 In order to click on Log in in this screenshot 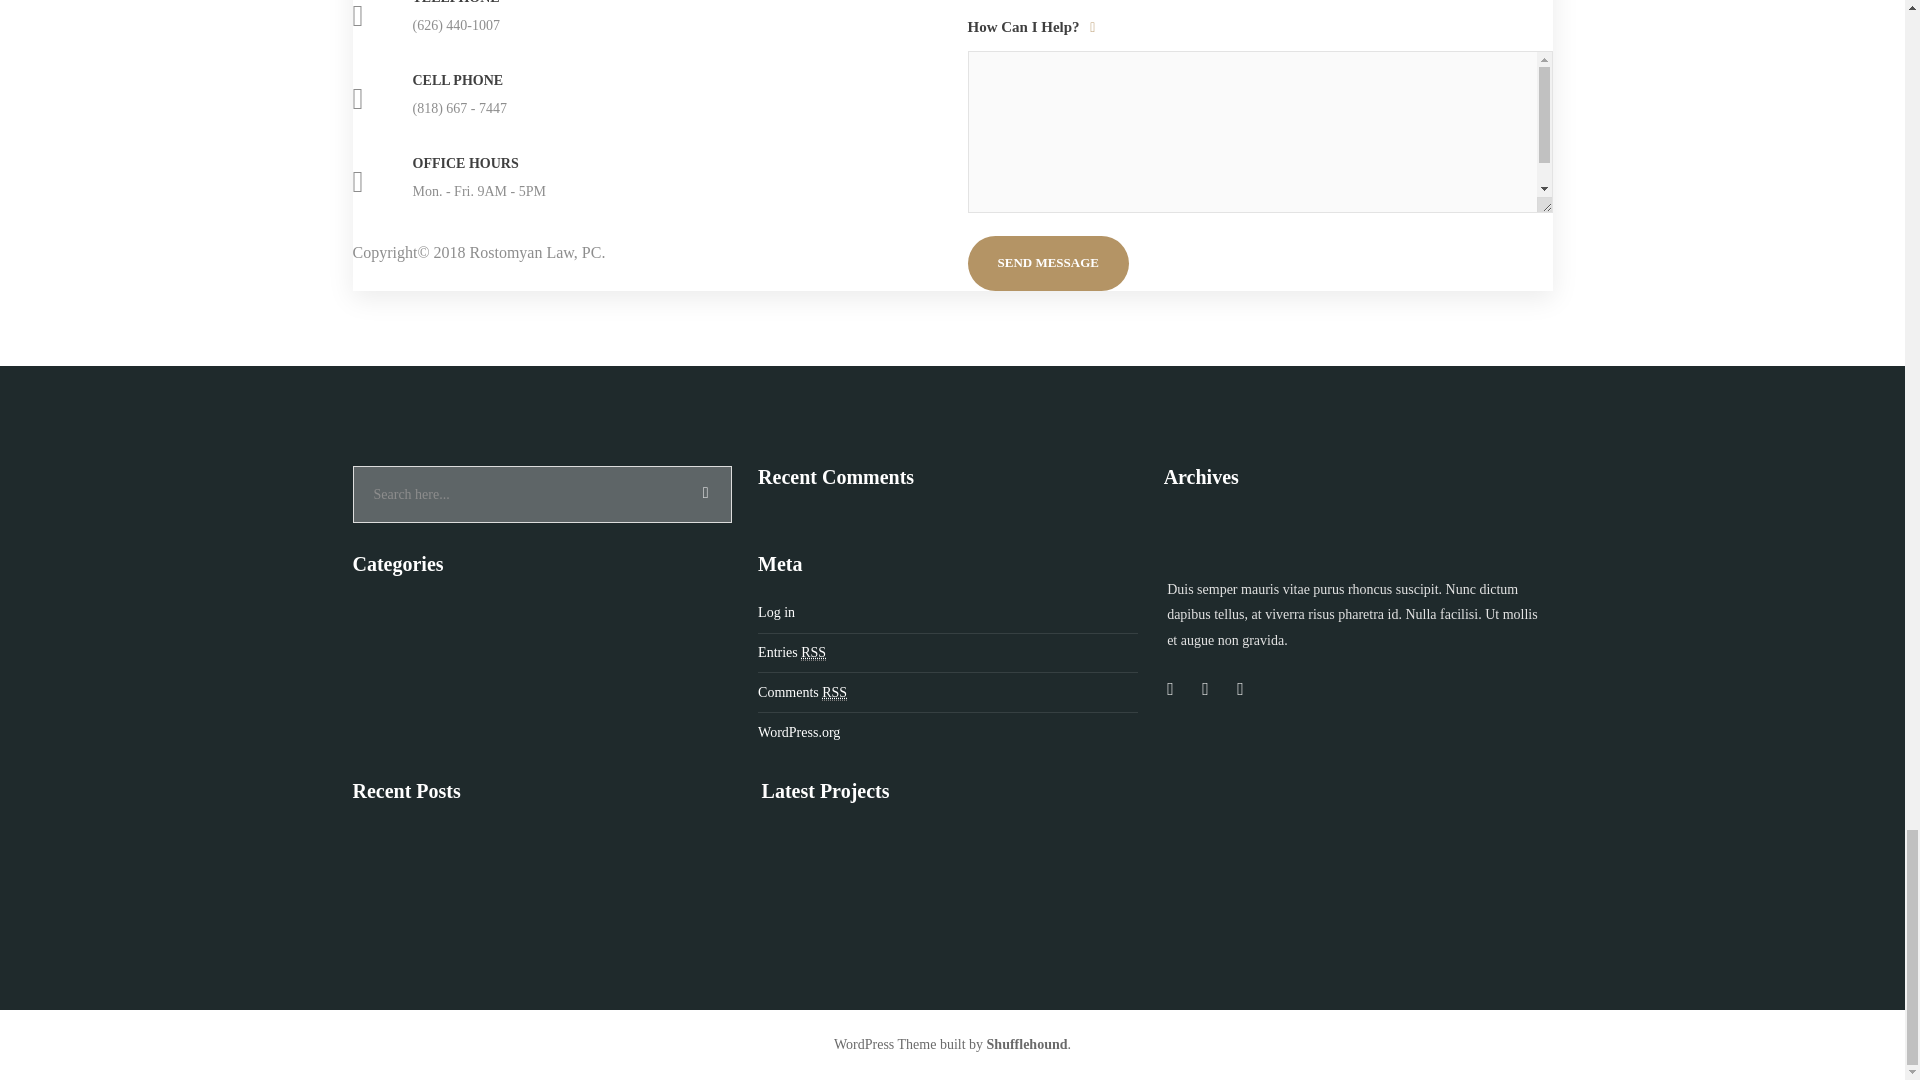, I will do `click(948, 612)`.